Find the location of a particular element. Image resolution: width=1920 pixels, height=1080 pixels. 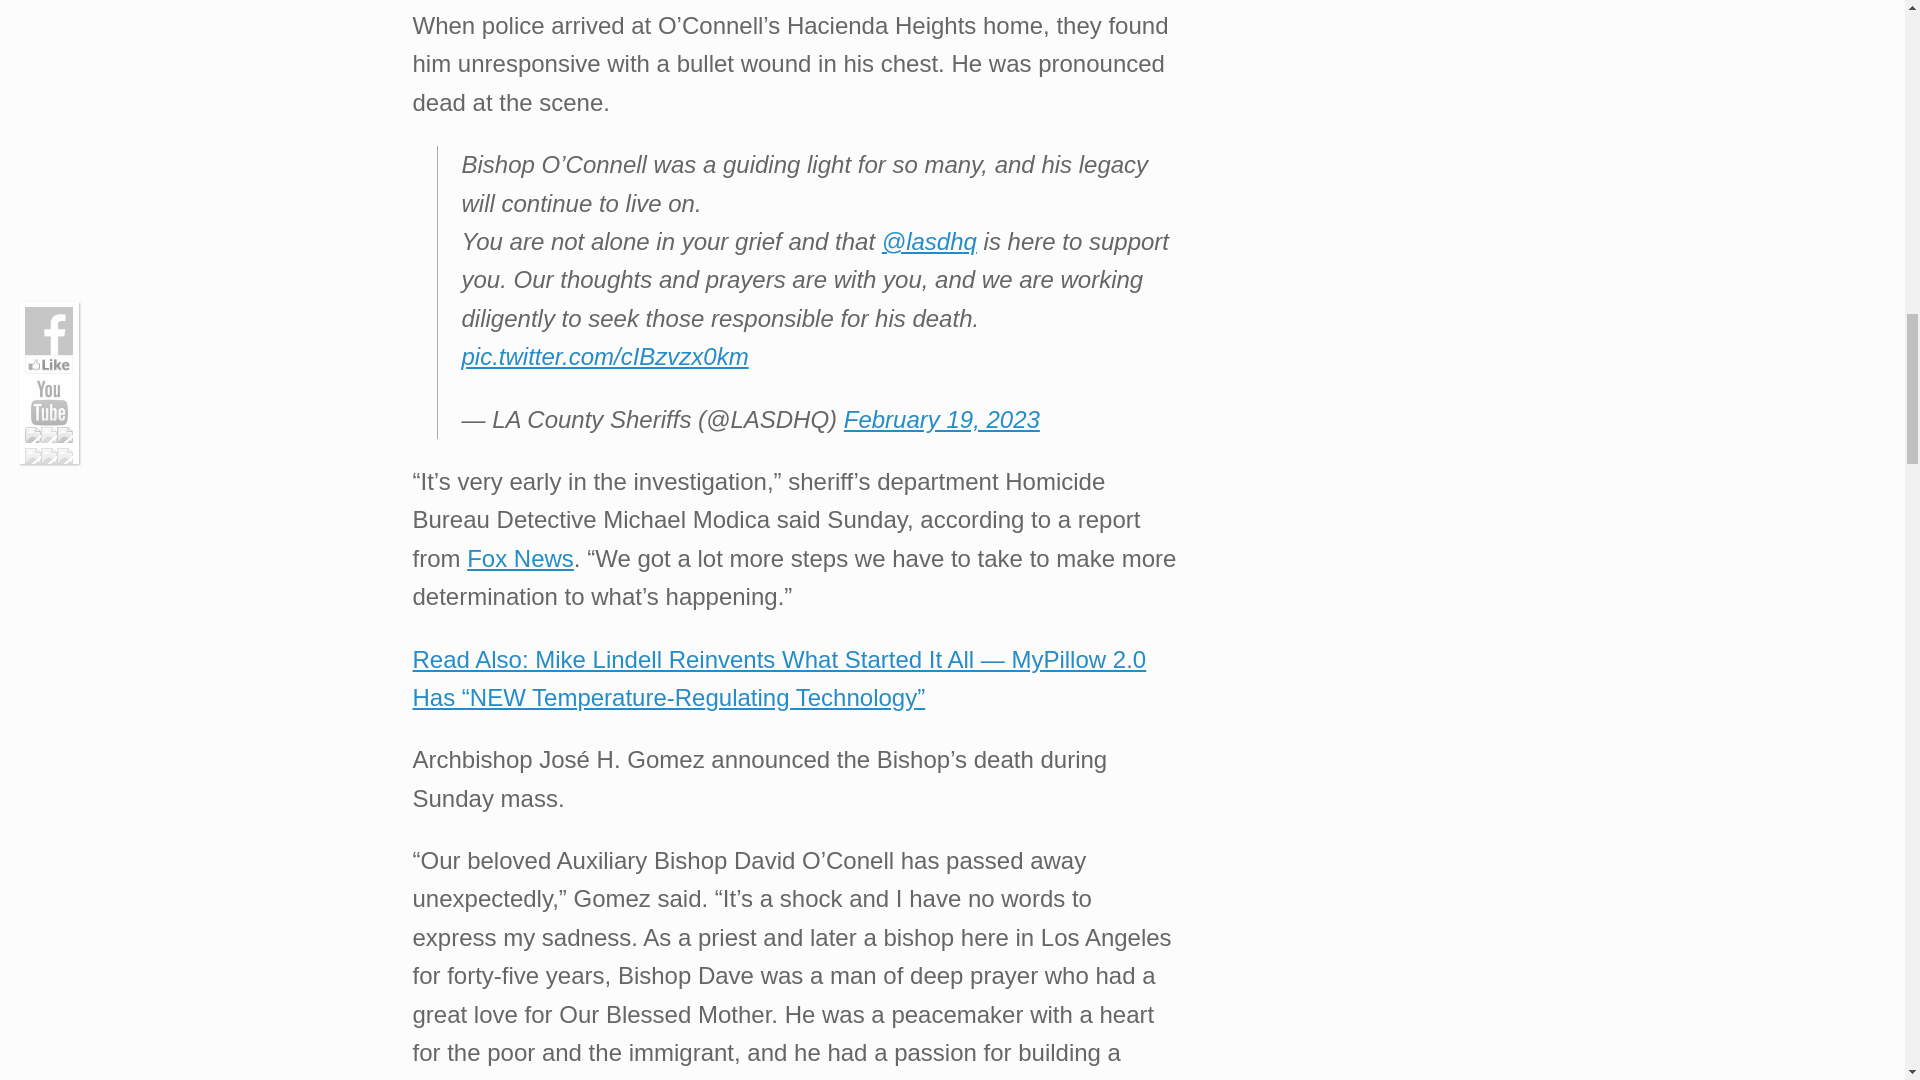

Fox News is located at coordinates (520, 558).